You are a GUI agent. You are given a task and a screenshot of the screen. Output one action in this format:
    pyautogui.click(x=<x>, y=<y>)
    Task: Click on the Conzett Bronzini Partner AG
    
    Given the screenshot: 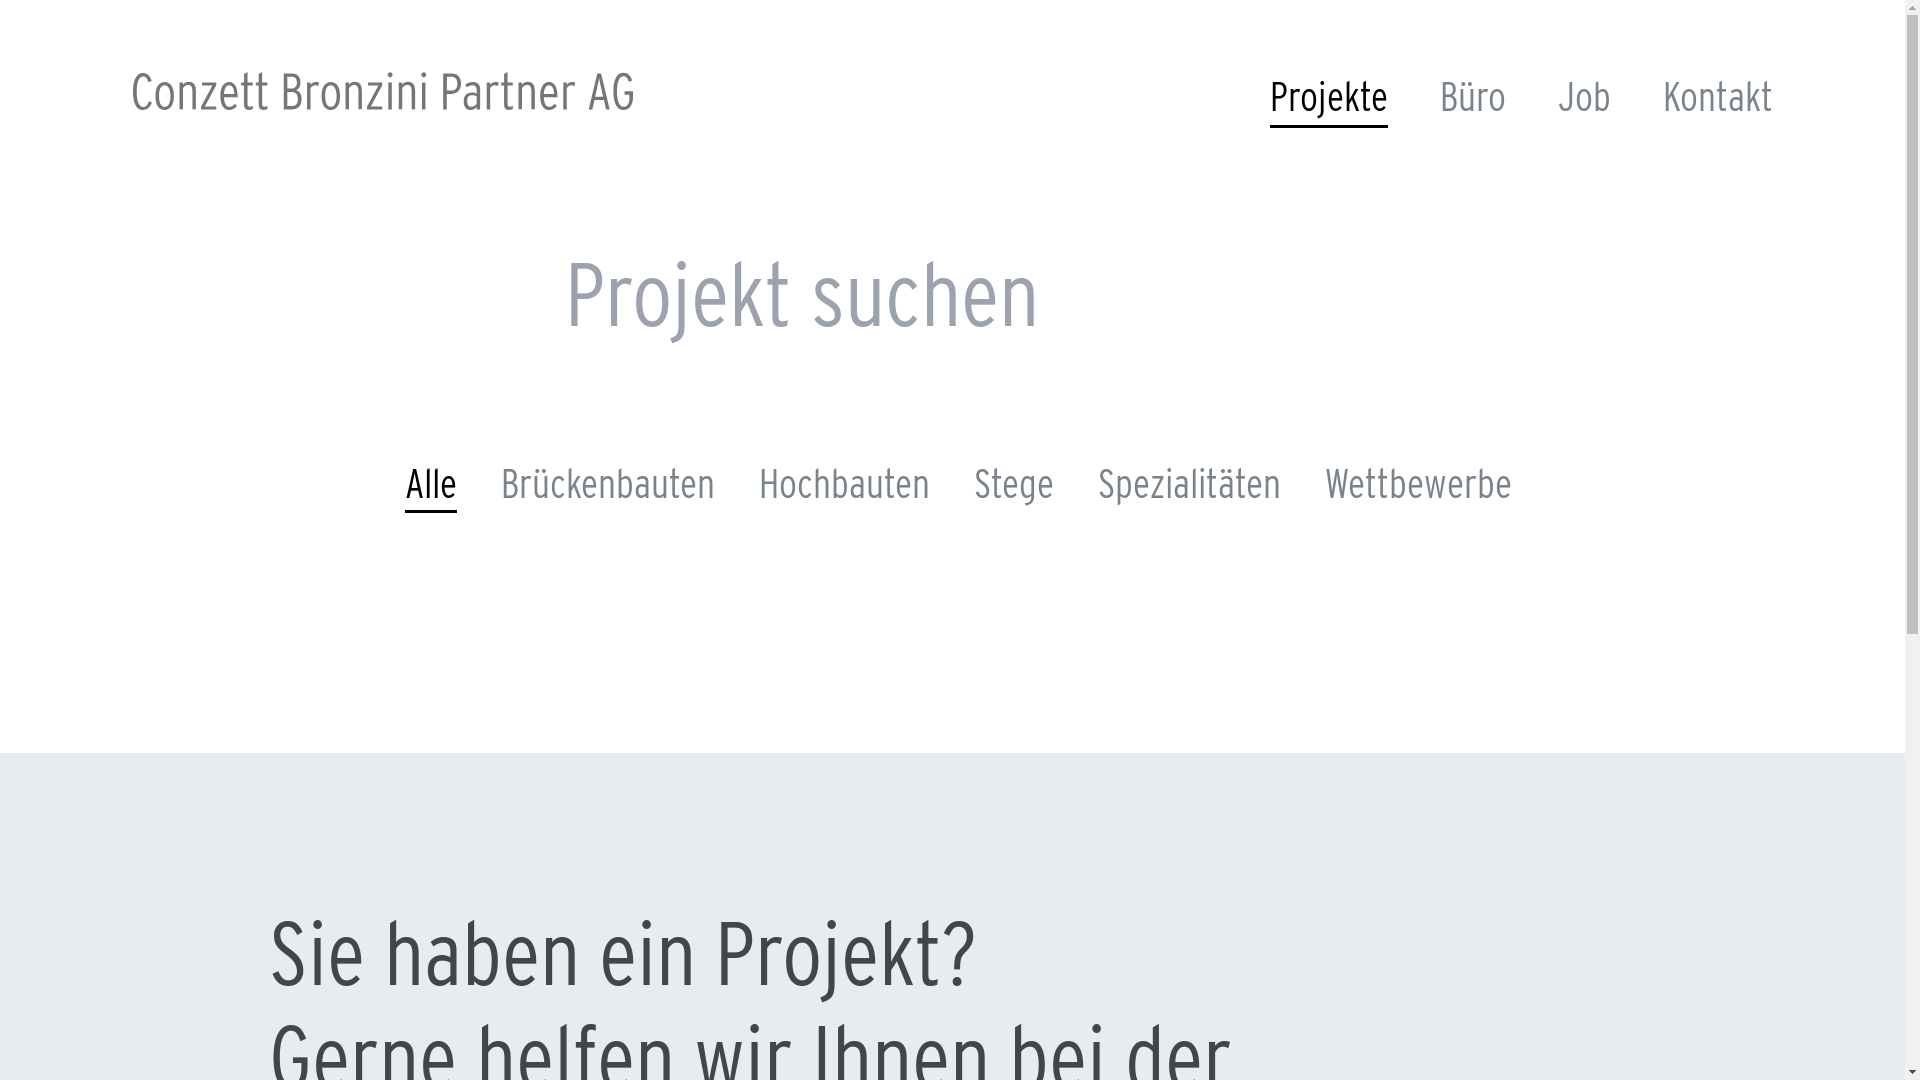 What is the action you would take?
    pyautogui.click(x=382, y=91)
    